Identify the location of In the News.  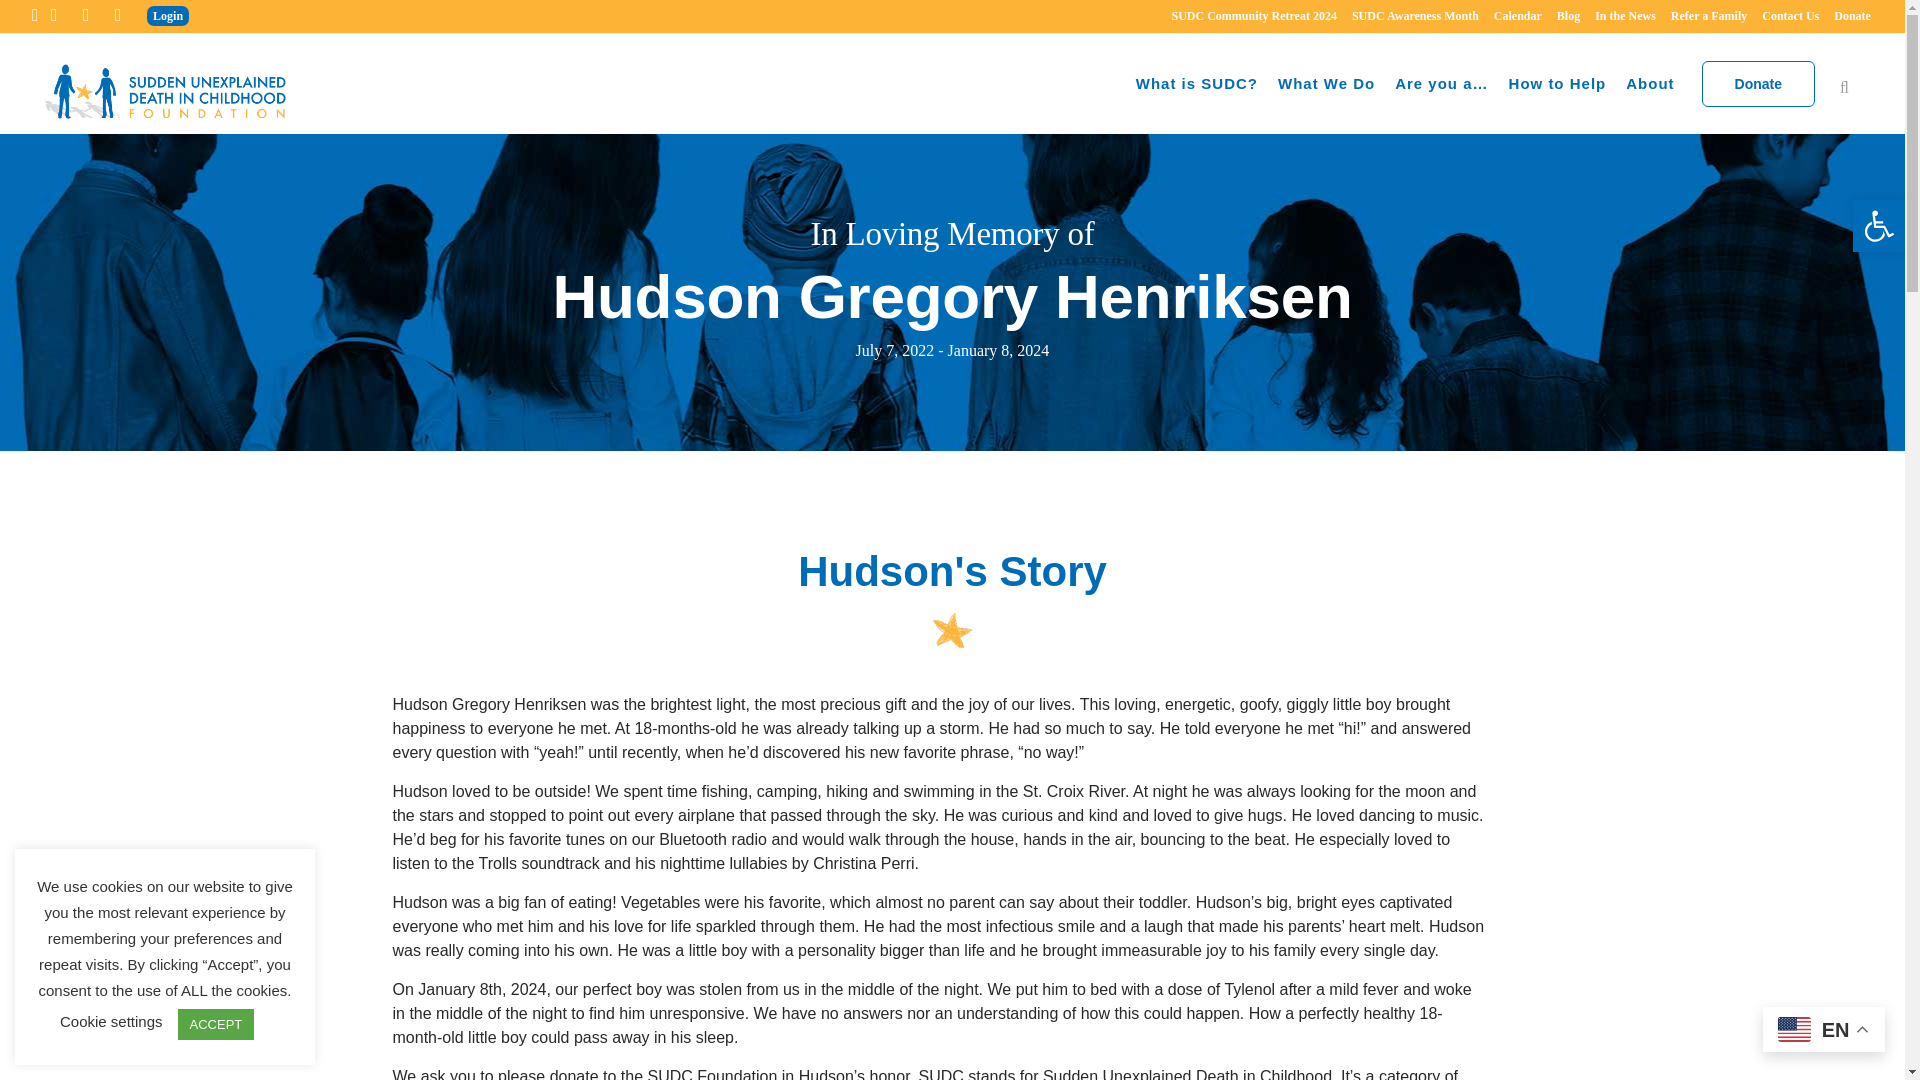
(1618, 16).